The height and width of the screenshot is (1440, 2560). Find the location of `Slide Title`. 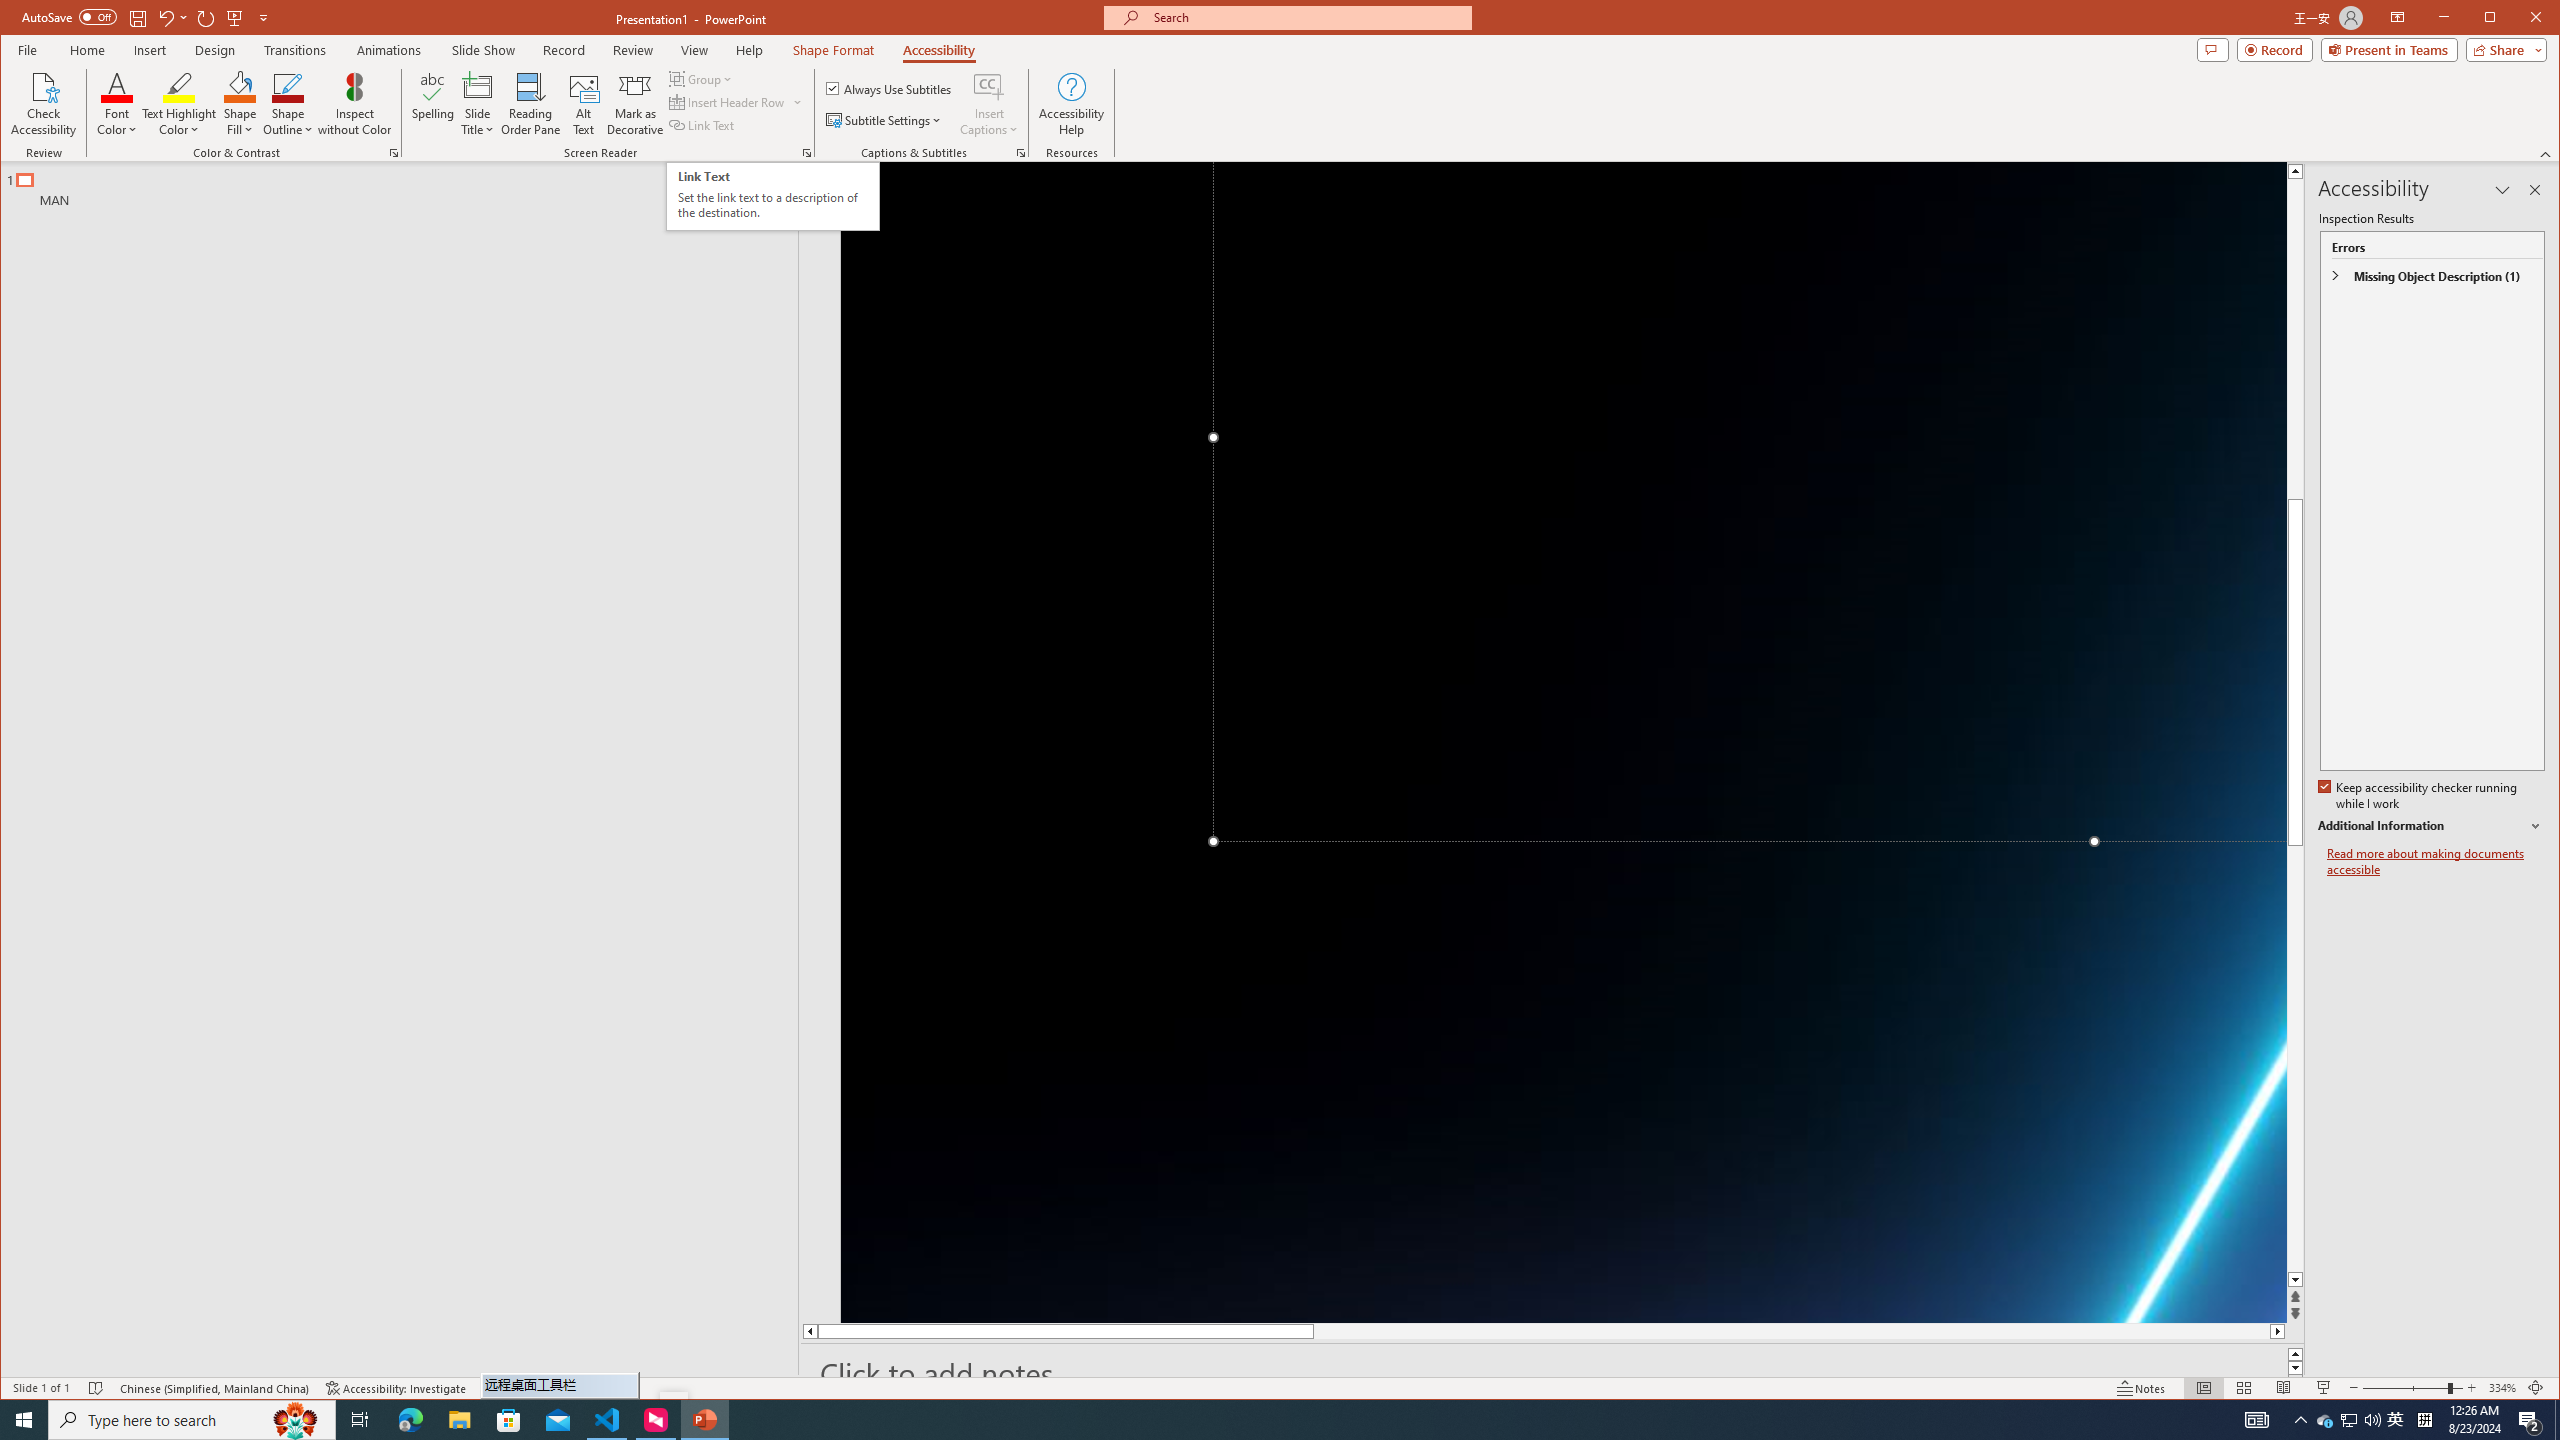

Slide Title is located at coordinates (478, 86).